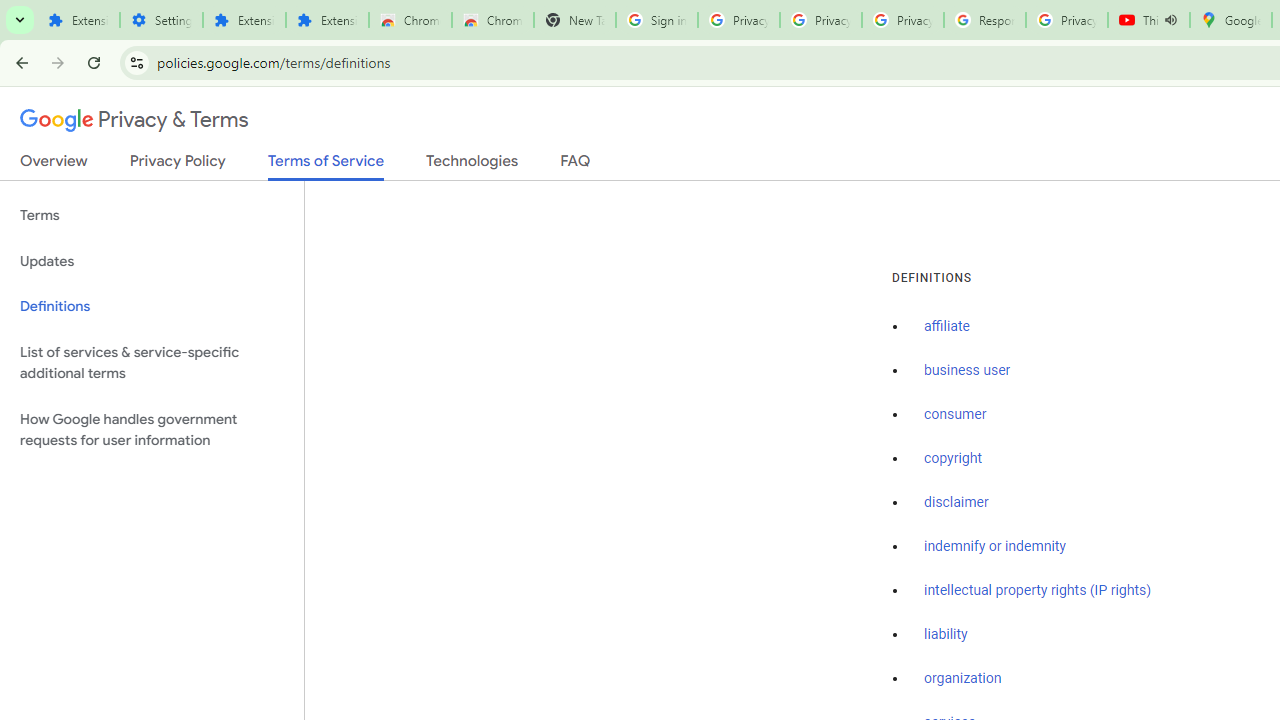 This screenshot has width=1280, height=720. What do you see at coordinates (995, 546) in the screenshot?
I see `indemnify or indemnity` at bounding box center [995, 546].